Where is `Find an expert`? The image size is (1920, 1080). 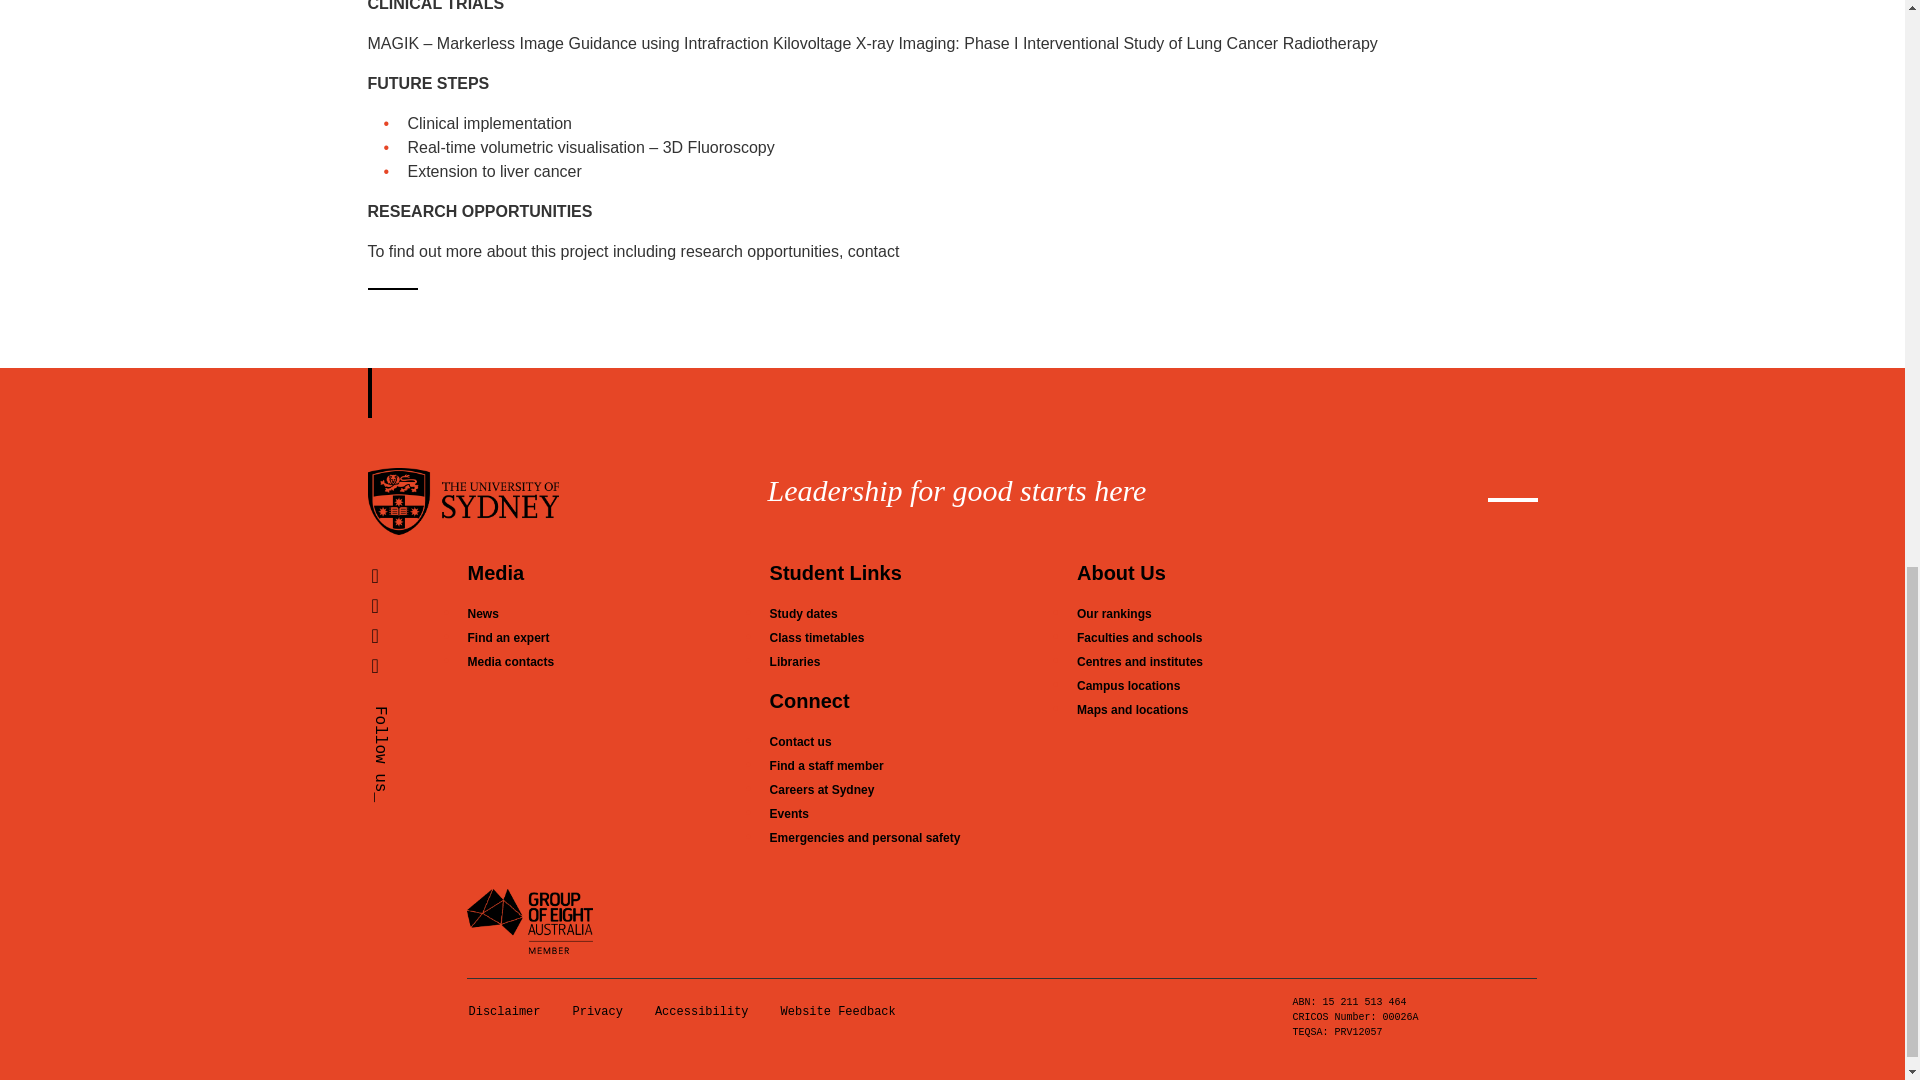 Find an expert is located at coordinates (508, 637).